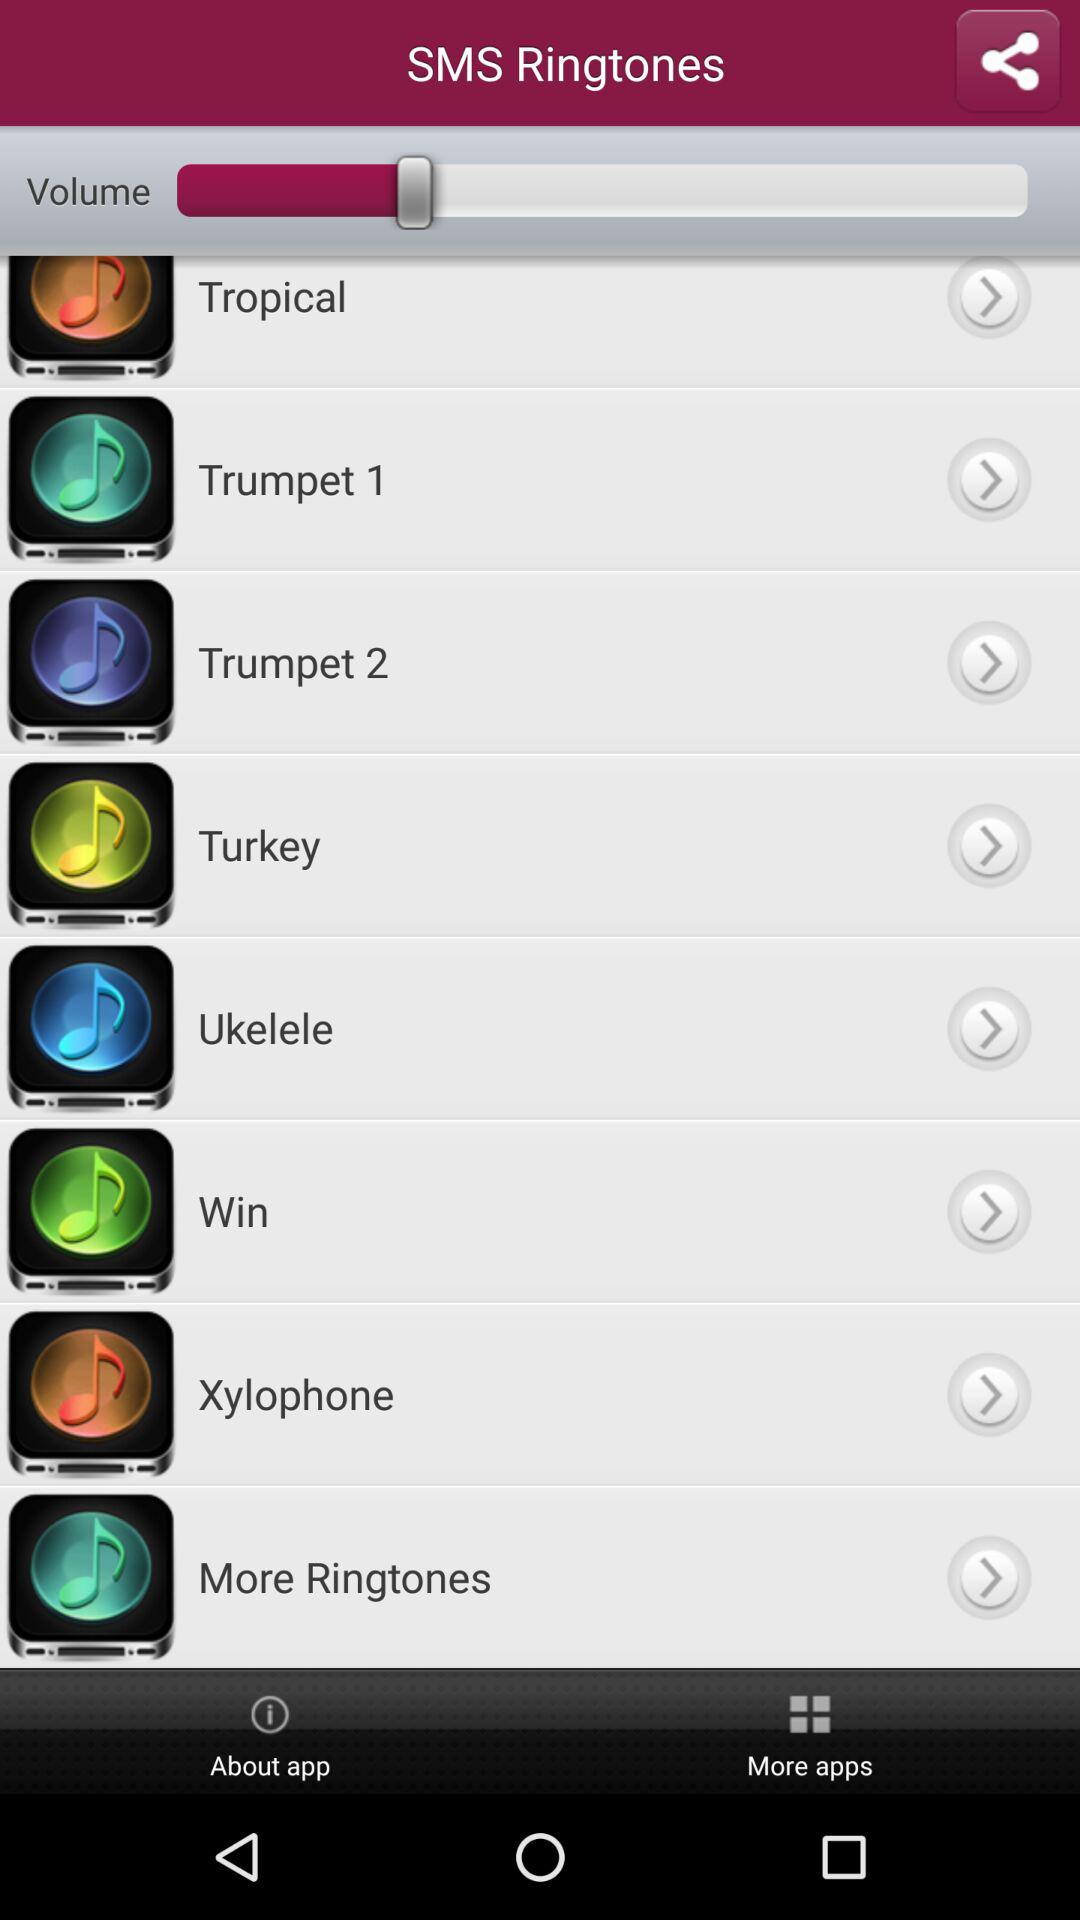 The image size is (1080, 1920). What do you see at coordinates (988, 1394) in the screenshot?
I see `go to increase` at bounding box center [988, 1394].